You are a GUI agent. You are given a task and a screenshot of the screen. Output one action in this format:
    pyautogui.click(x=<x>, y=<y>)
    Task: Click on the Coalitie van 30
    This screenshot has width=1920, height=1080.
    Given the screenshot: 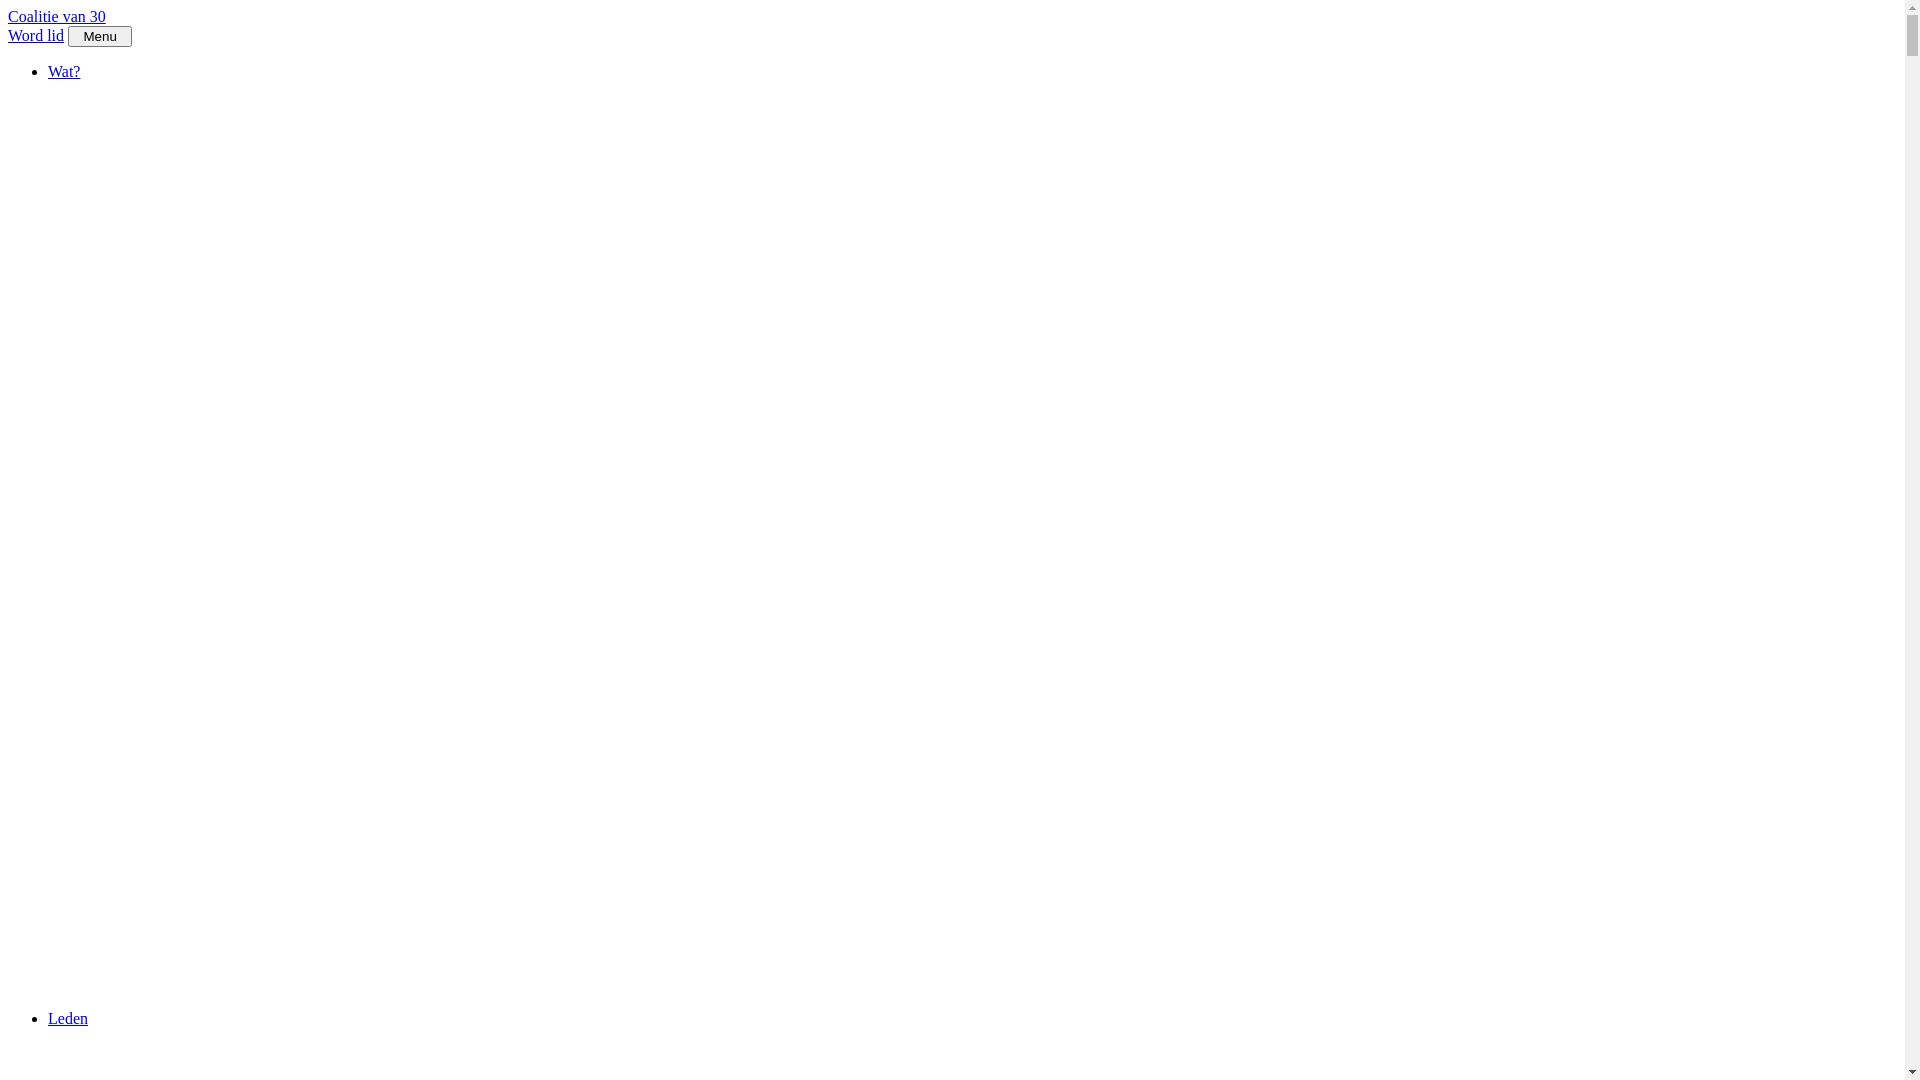 What is the action you would take?
    pyautogui.click(x=57, y=16)
    